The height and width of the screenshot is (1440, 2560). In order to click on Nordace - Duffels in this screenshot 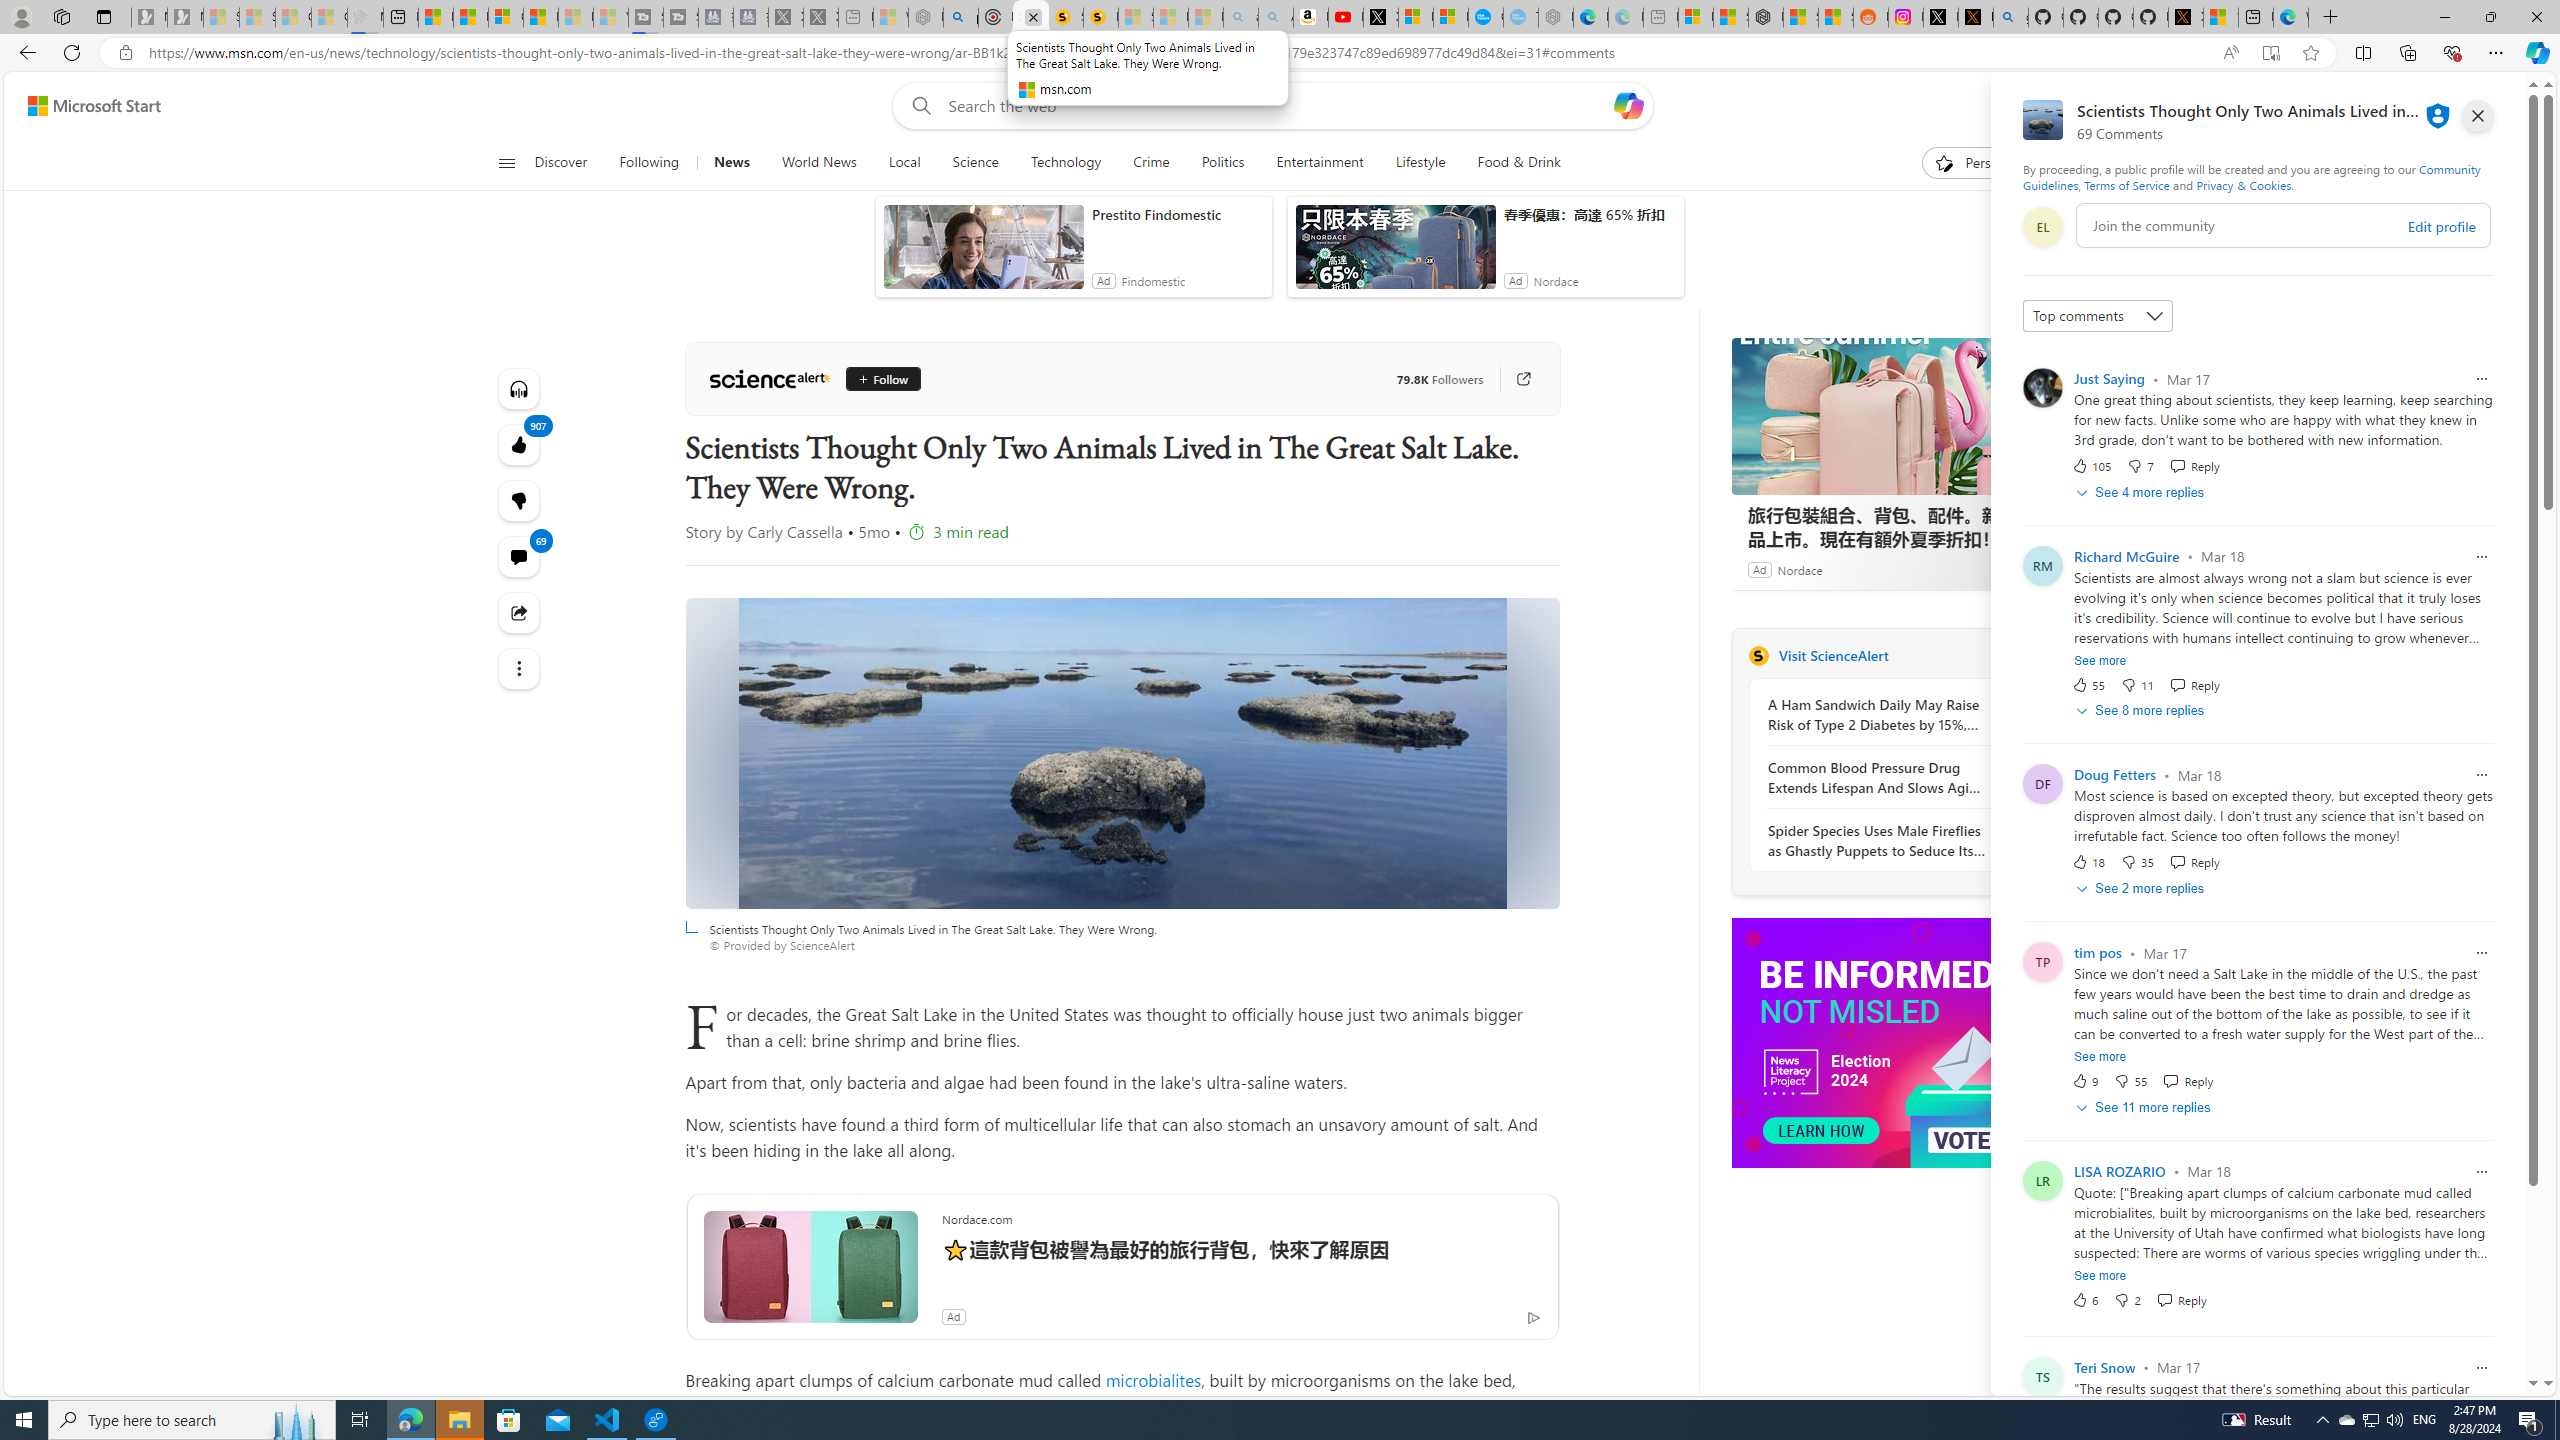, I will do `click(1766, 17)`.